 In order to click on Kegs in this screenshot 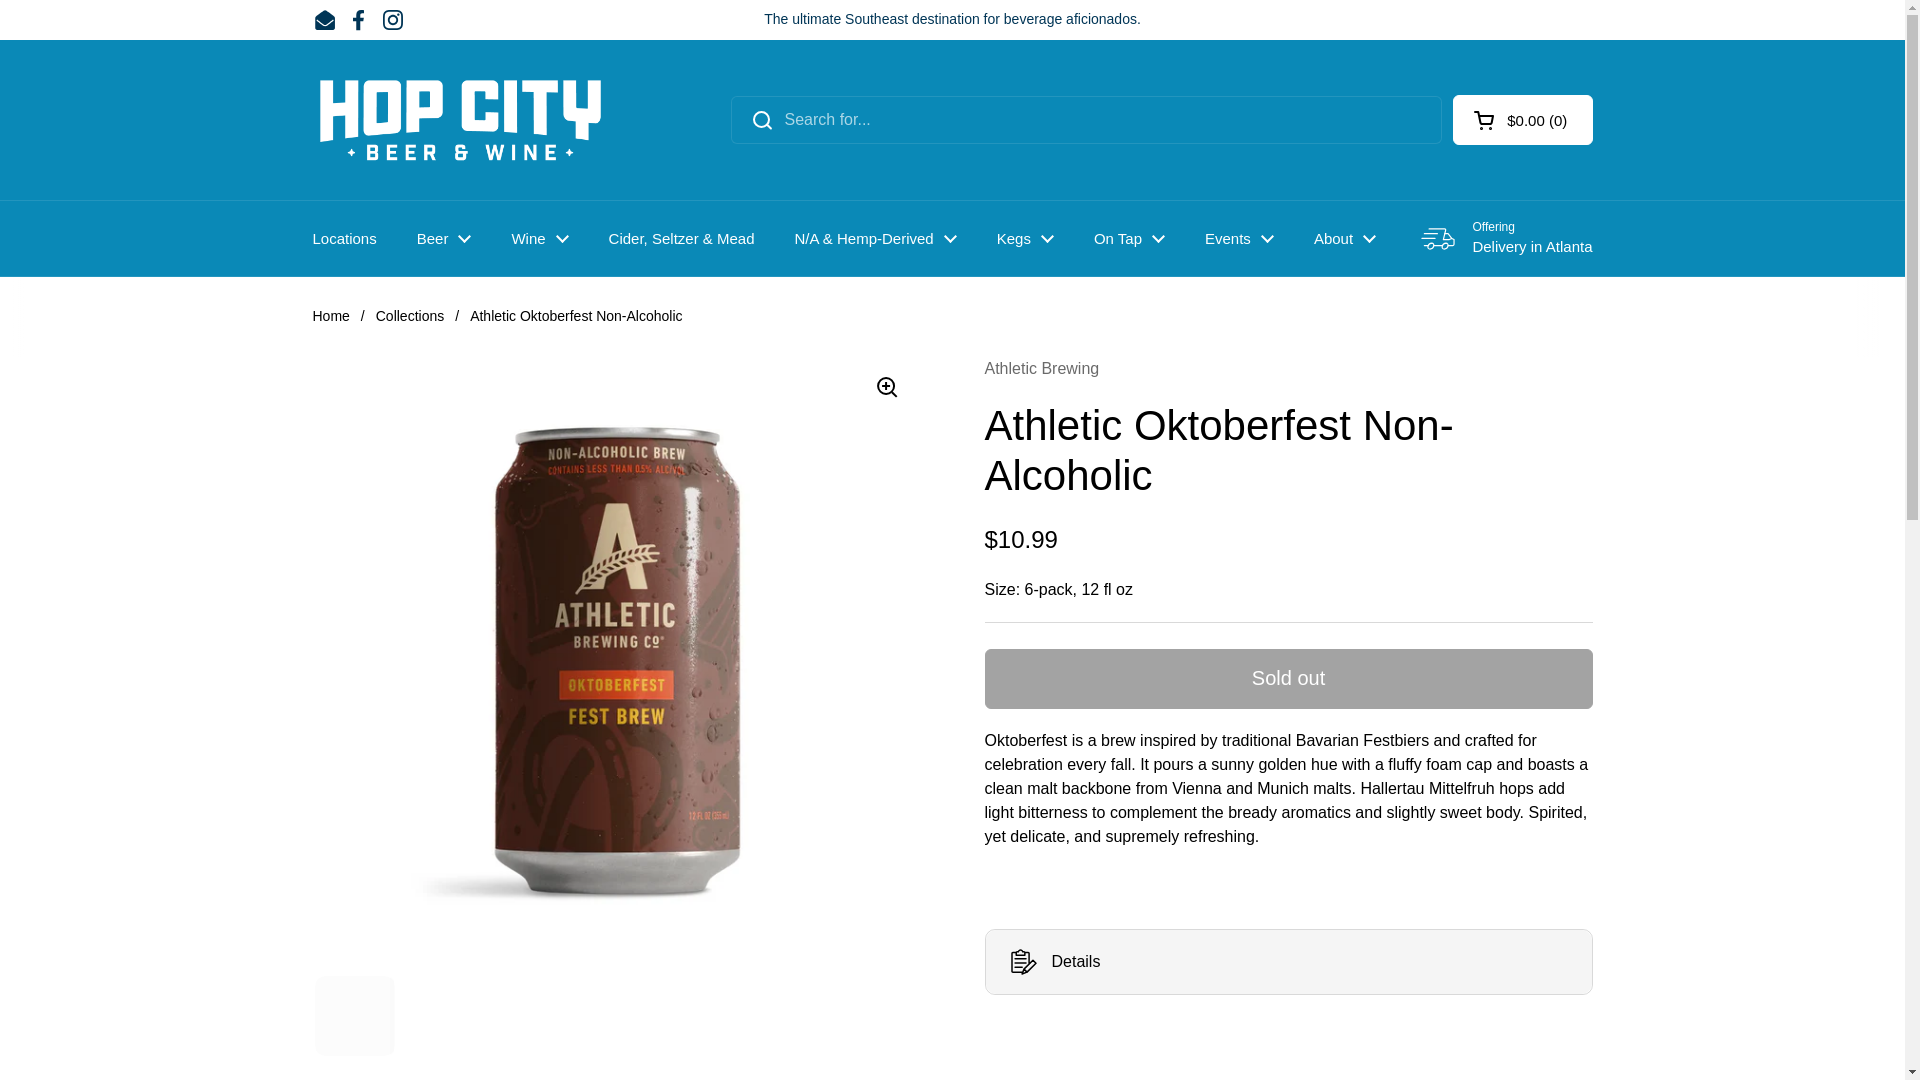, I will do `click(1025, 238)`.